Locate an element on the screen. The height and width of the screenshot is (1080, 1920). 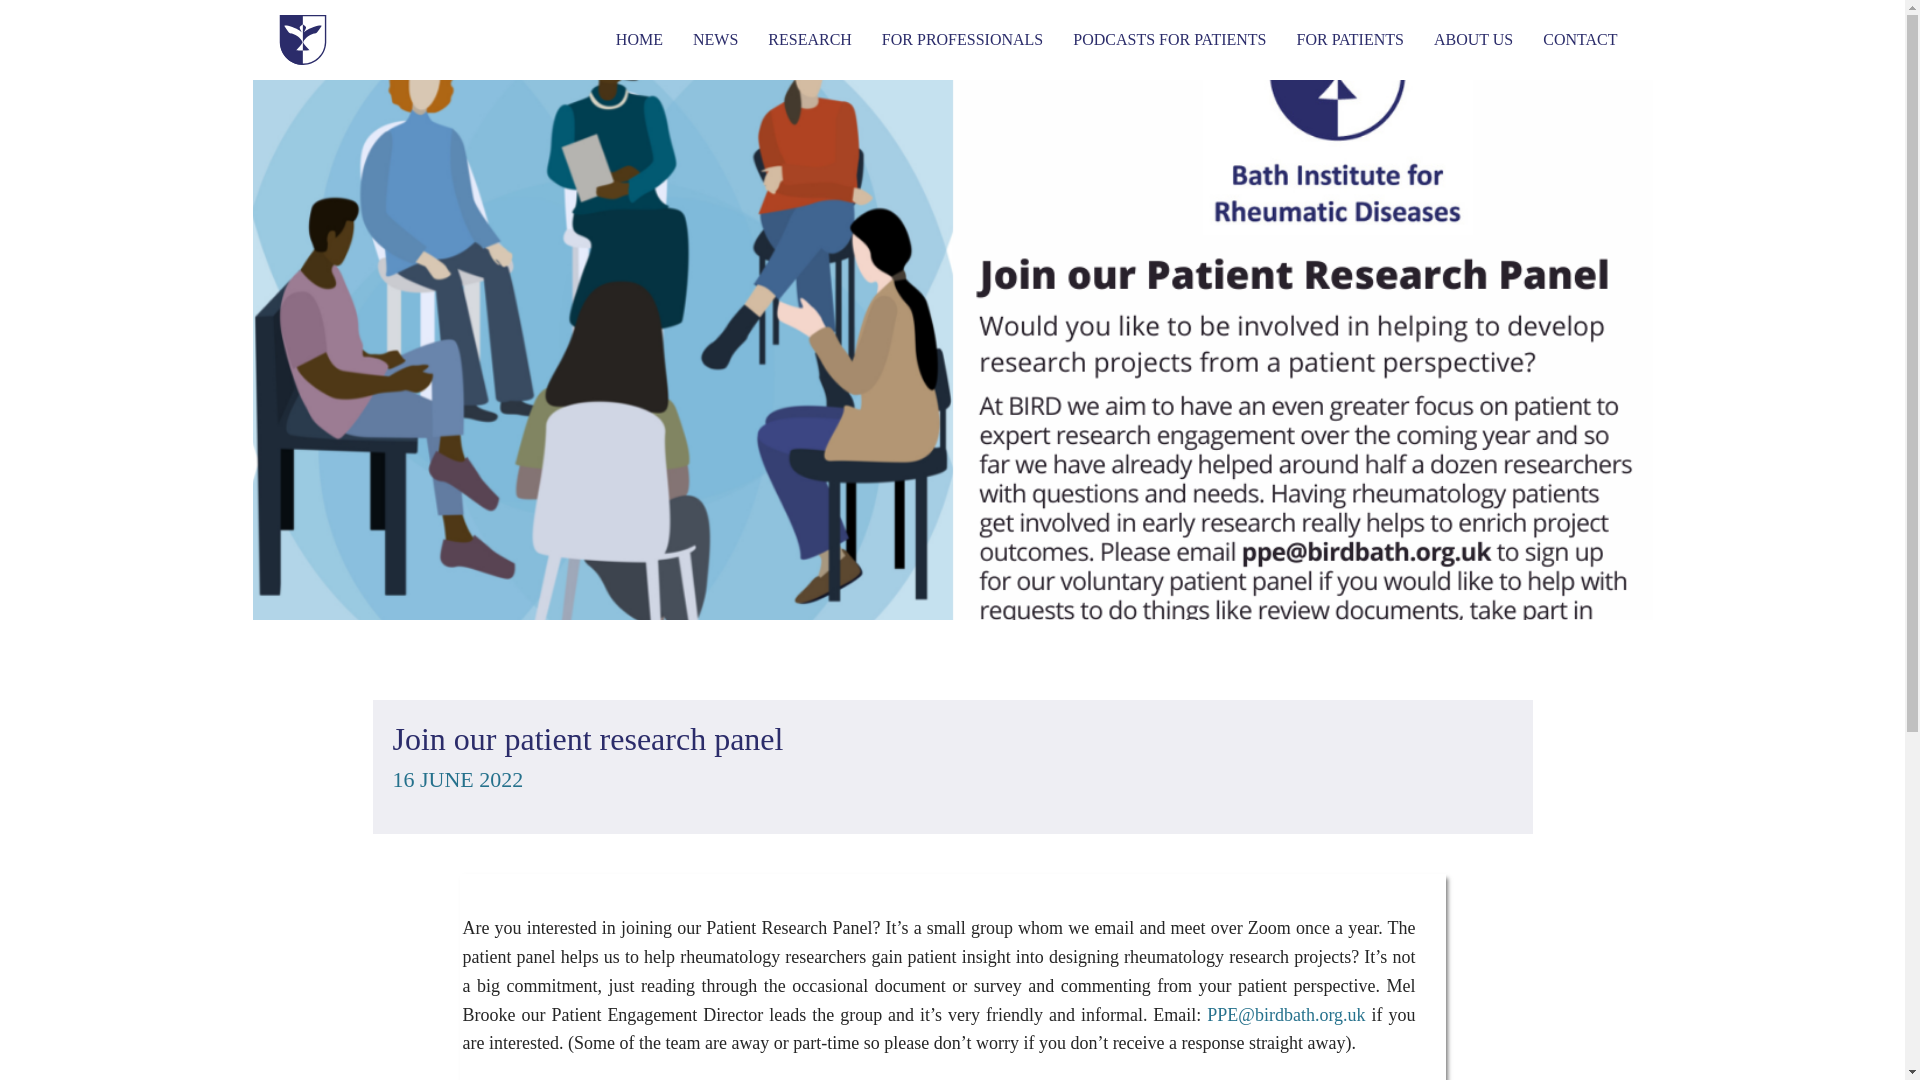
Podcasts For Patients is located at coordinates (1169, 40).